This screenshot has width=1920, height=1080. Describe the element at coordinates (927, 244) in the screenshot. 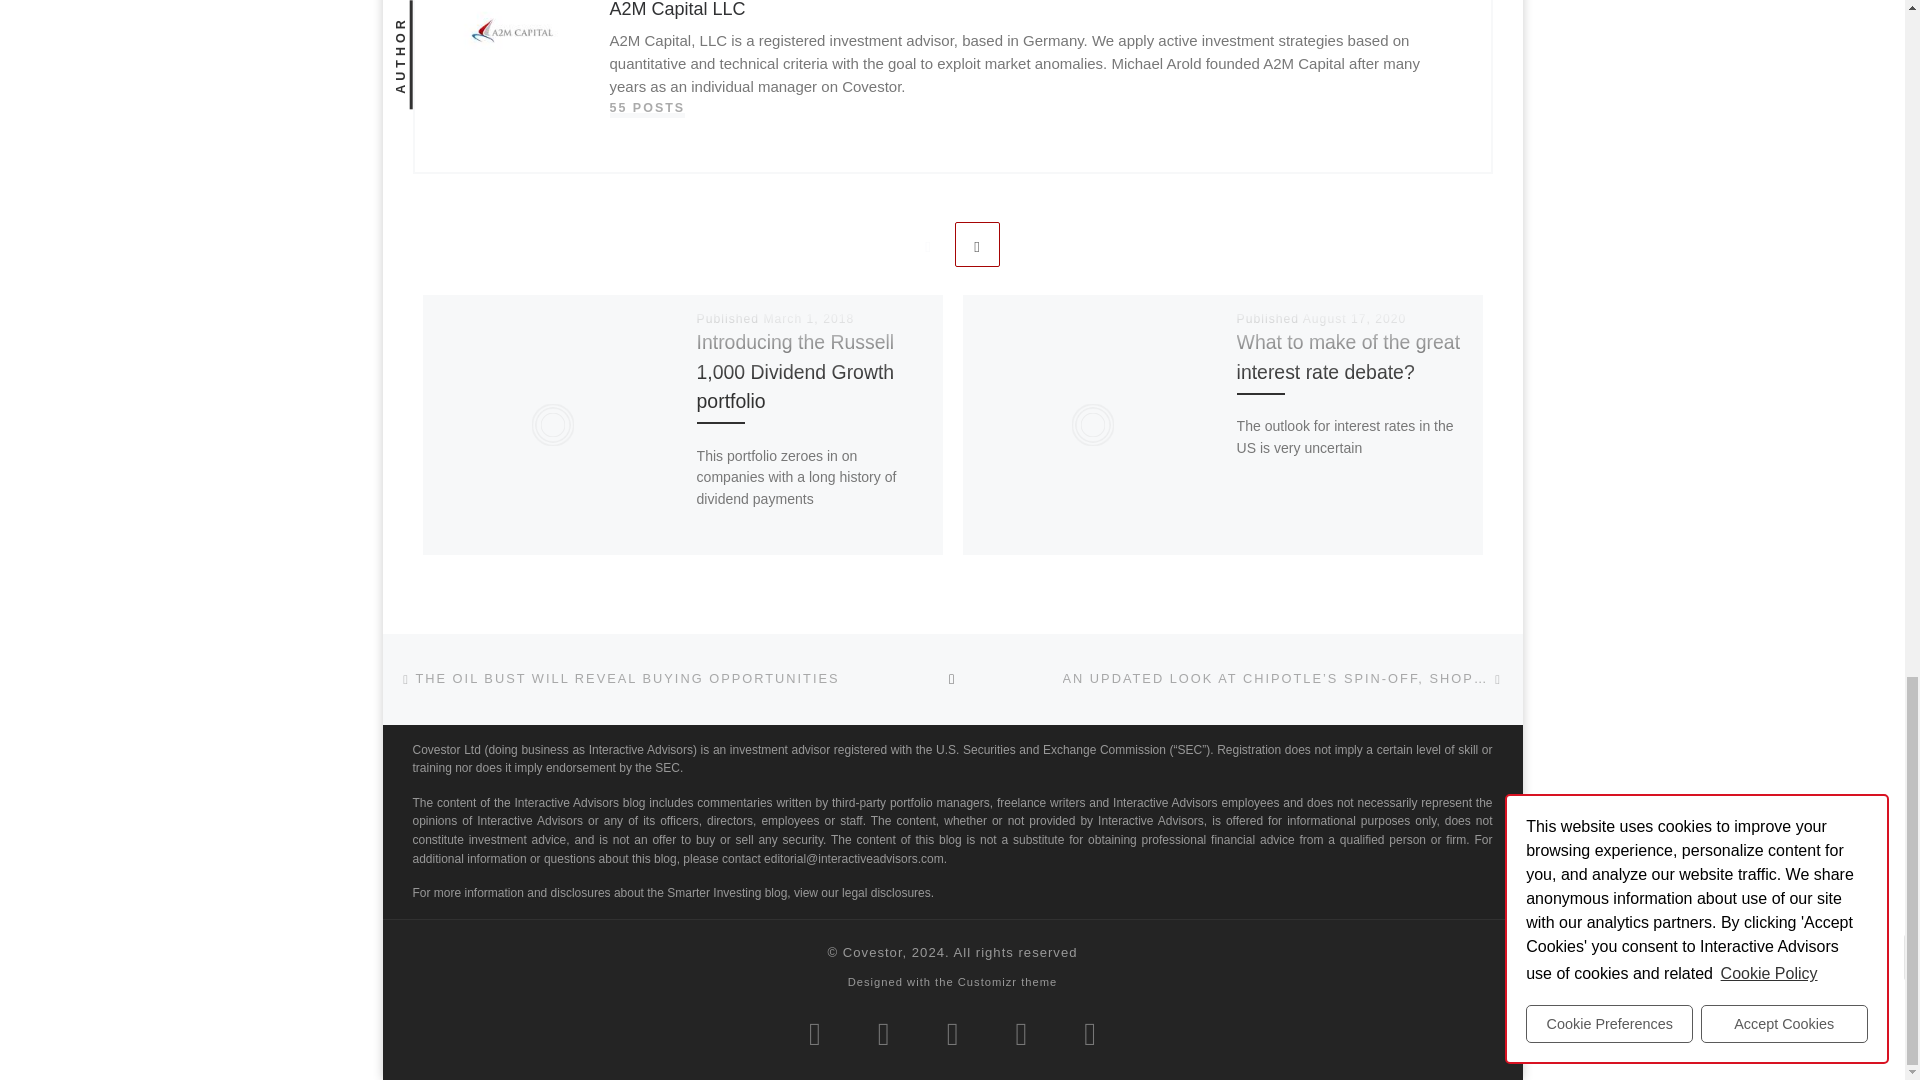

I see `Previous related articles` at that location.